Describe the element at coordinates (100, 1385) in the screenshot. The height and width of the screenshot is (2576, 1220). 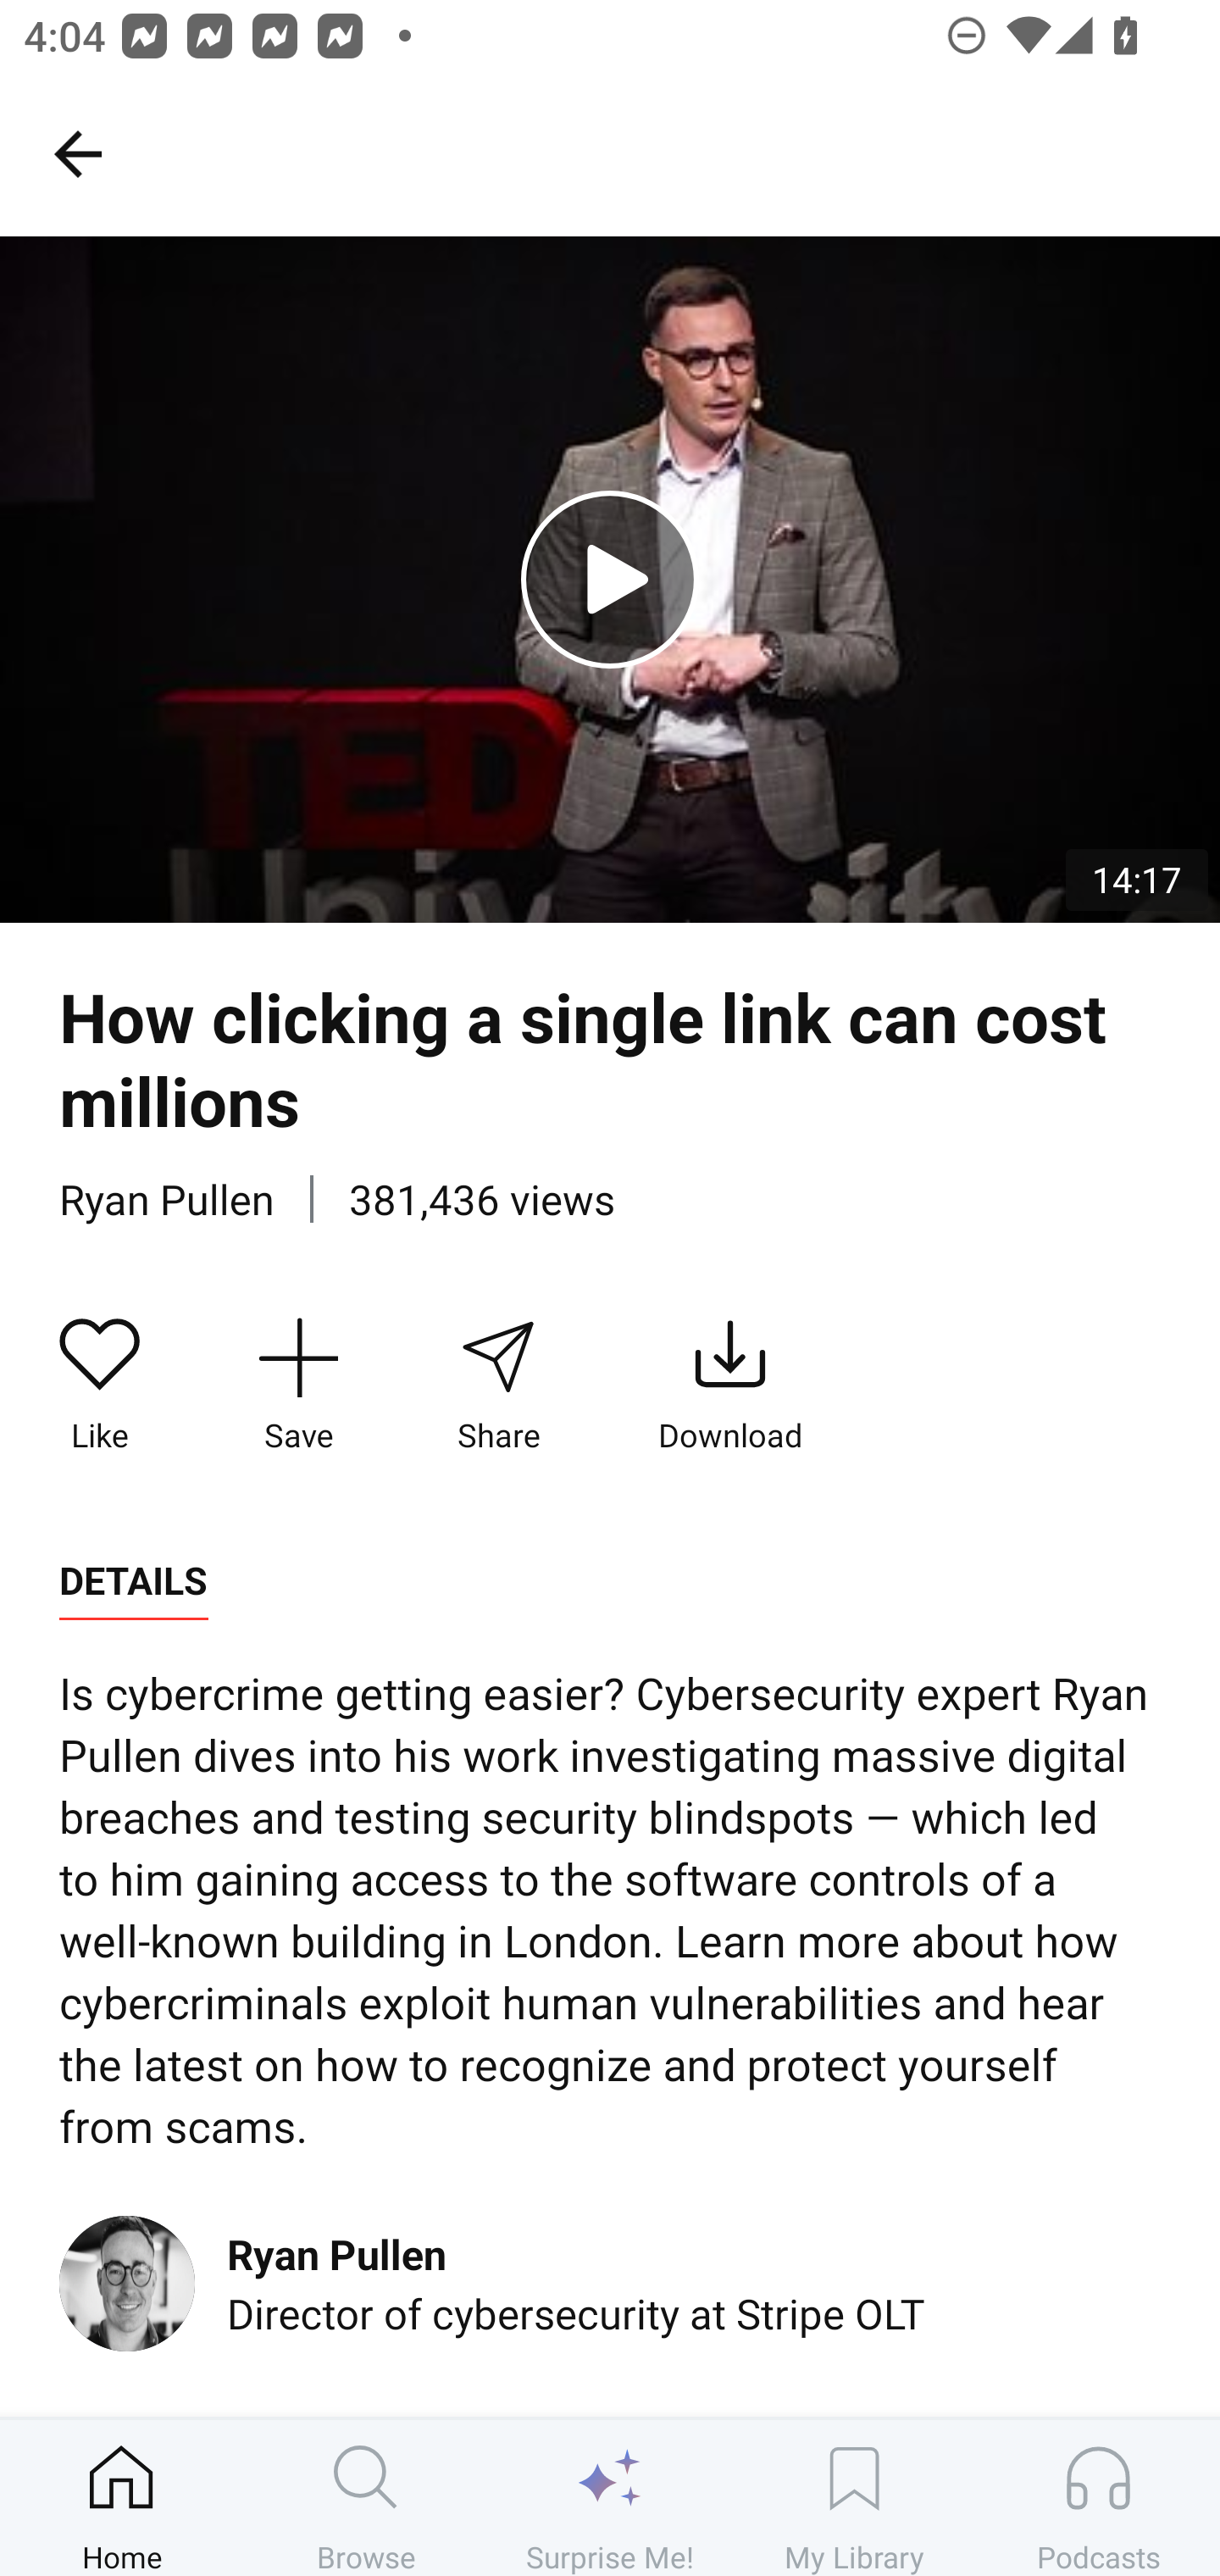
I see `Like` at that location.